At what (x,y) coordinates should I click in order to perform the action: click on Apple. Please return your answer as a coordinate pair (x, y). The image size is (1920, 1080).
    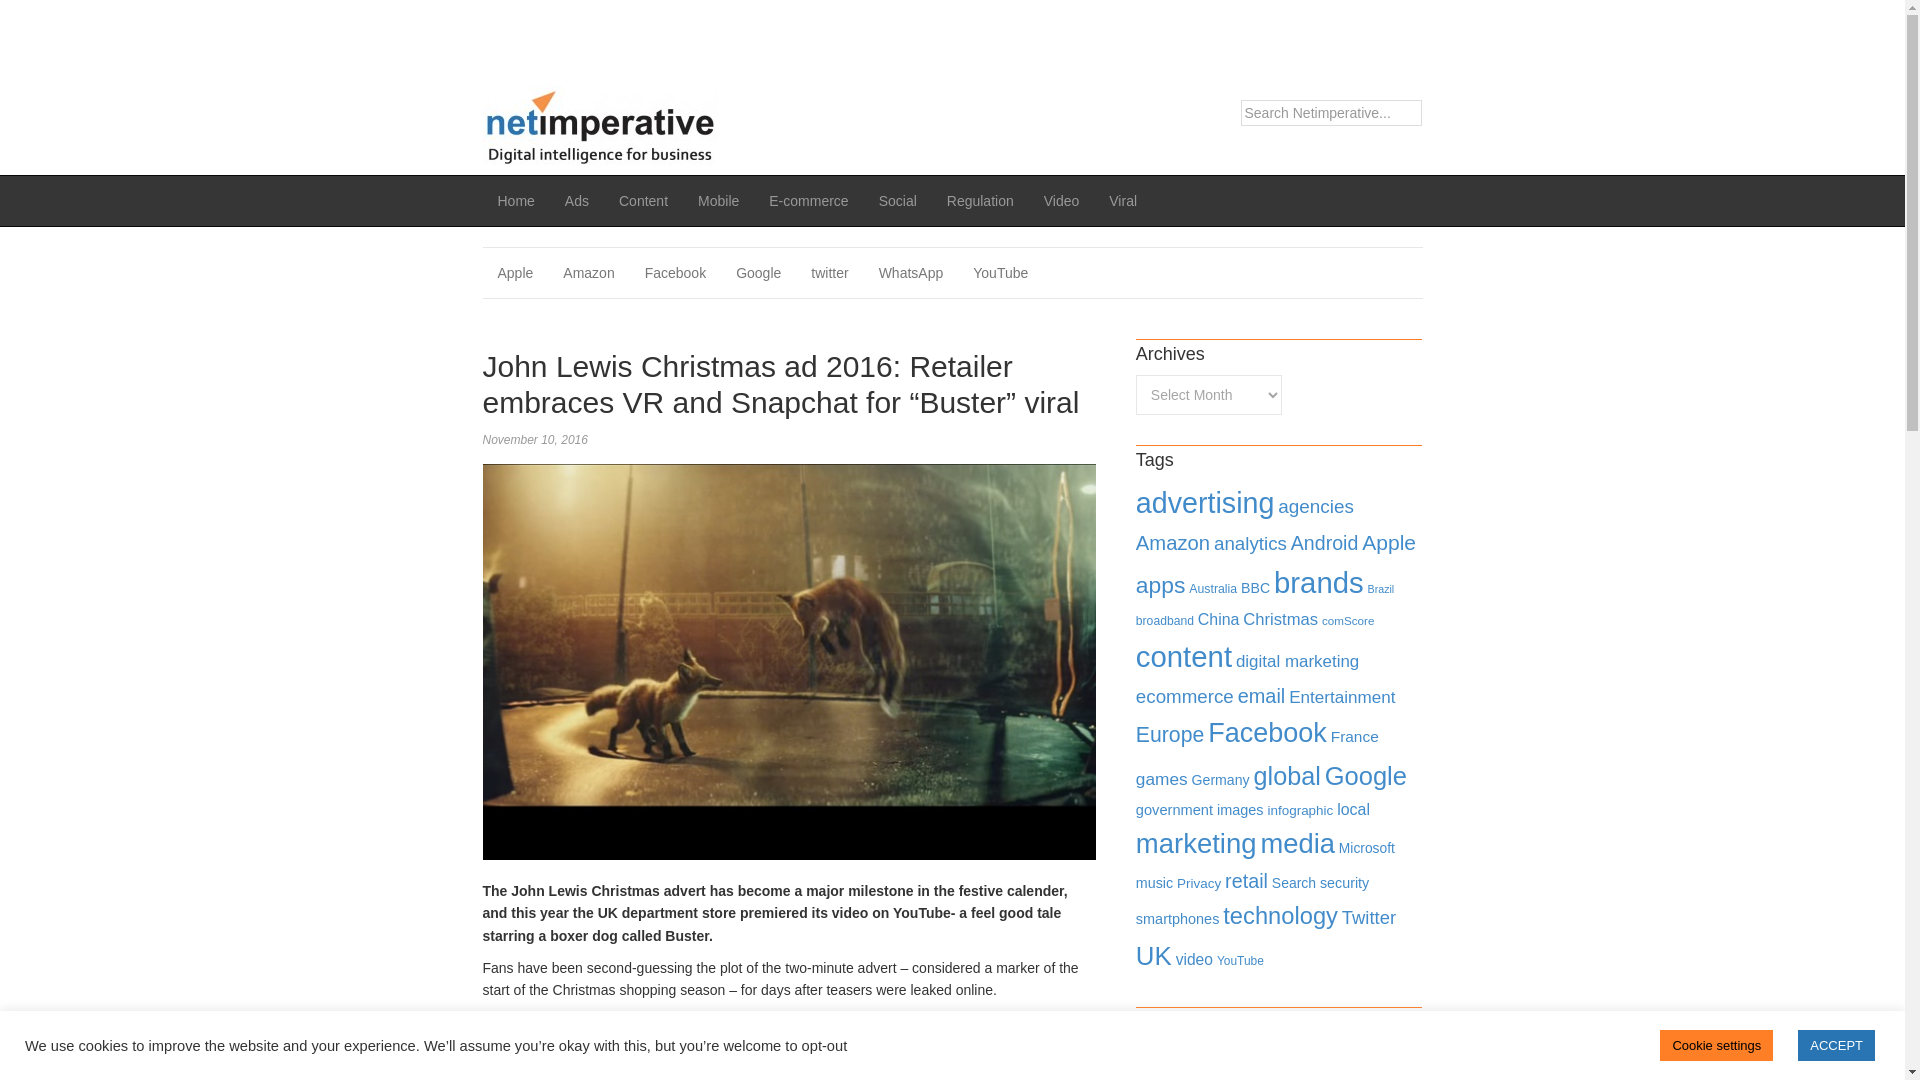
    Looking at the image, I should click on (514, 273).